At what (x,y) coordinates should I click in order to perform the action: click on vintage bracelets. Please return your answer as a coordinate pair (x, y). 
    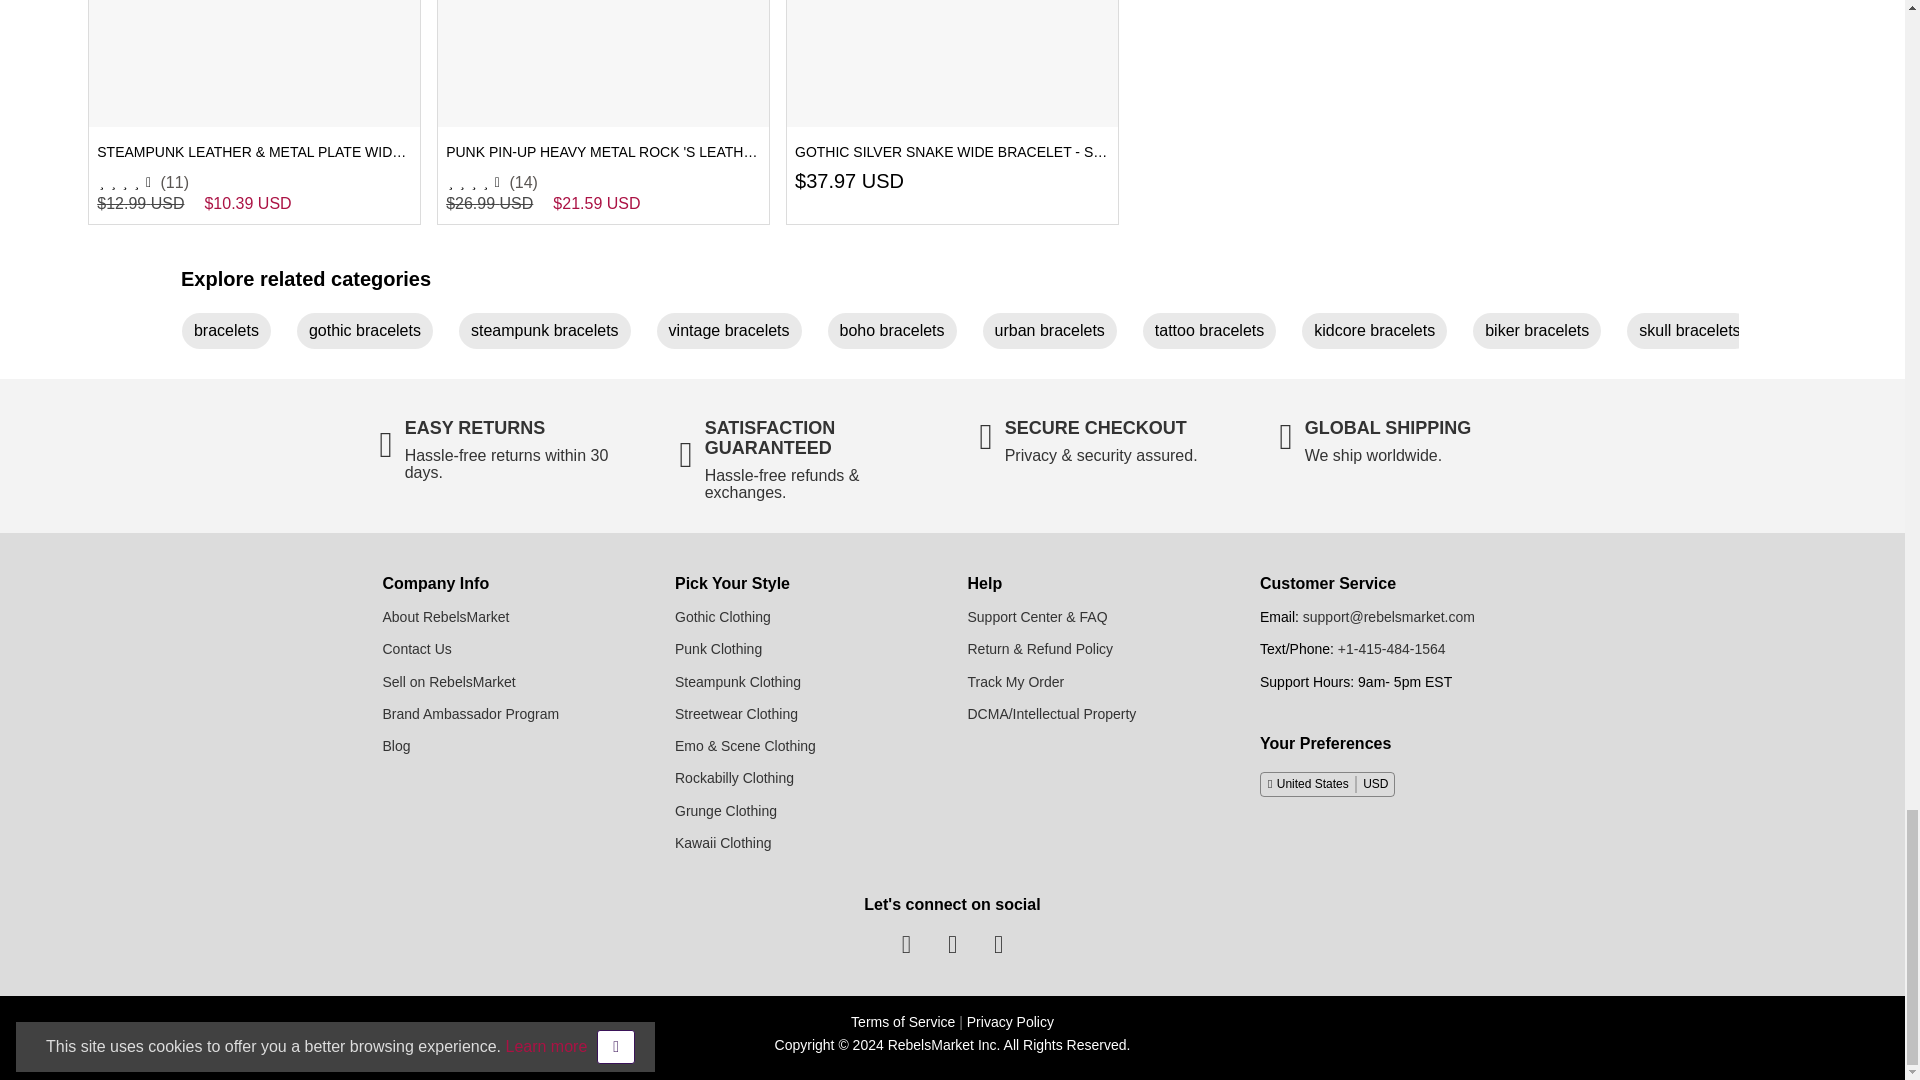
    Looking at the image, I should click on (736, 334).